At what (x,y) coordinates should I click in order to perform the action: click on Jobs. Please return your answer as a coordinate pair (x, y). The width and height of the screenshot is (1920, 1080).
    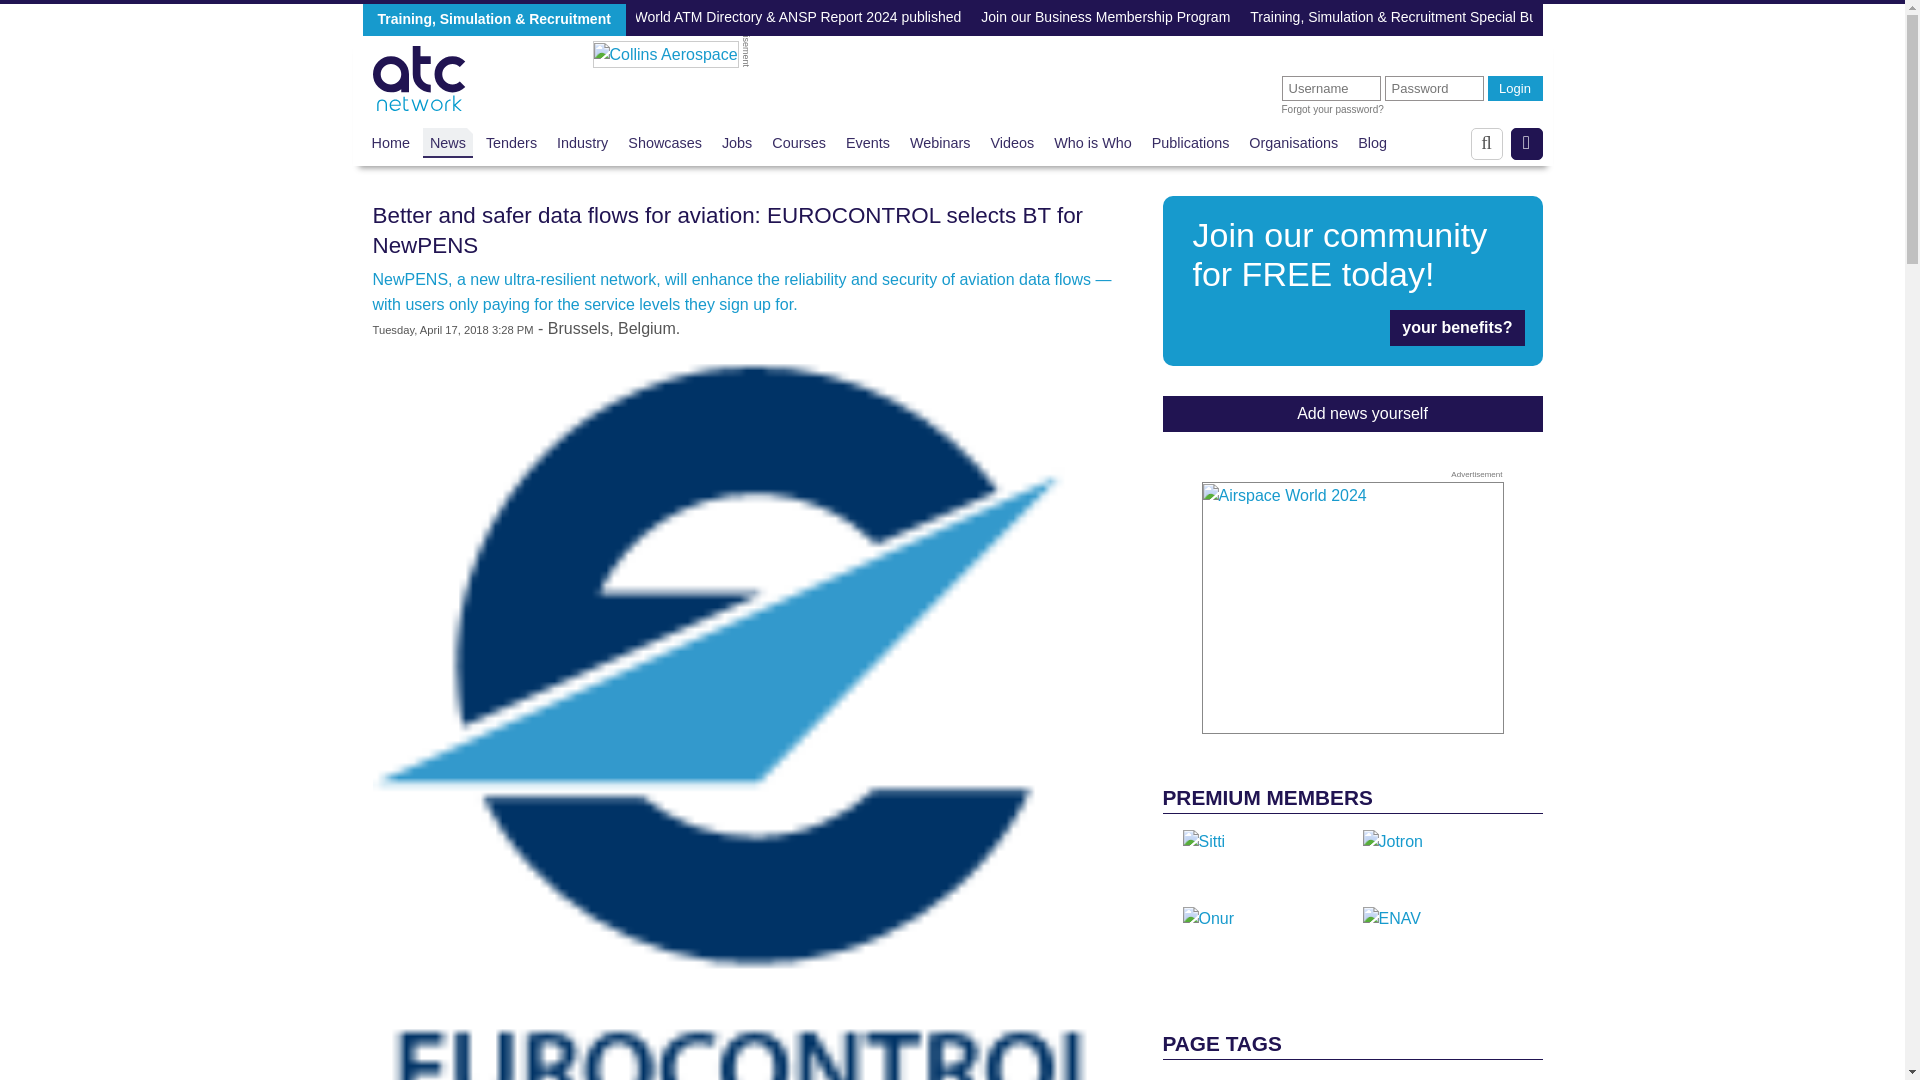
    Looking at the image, I should click on (736, 142).